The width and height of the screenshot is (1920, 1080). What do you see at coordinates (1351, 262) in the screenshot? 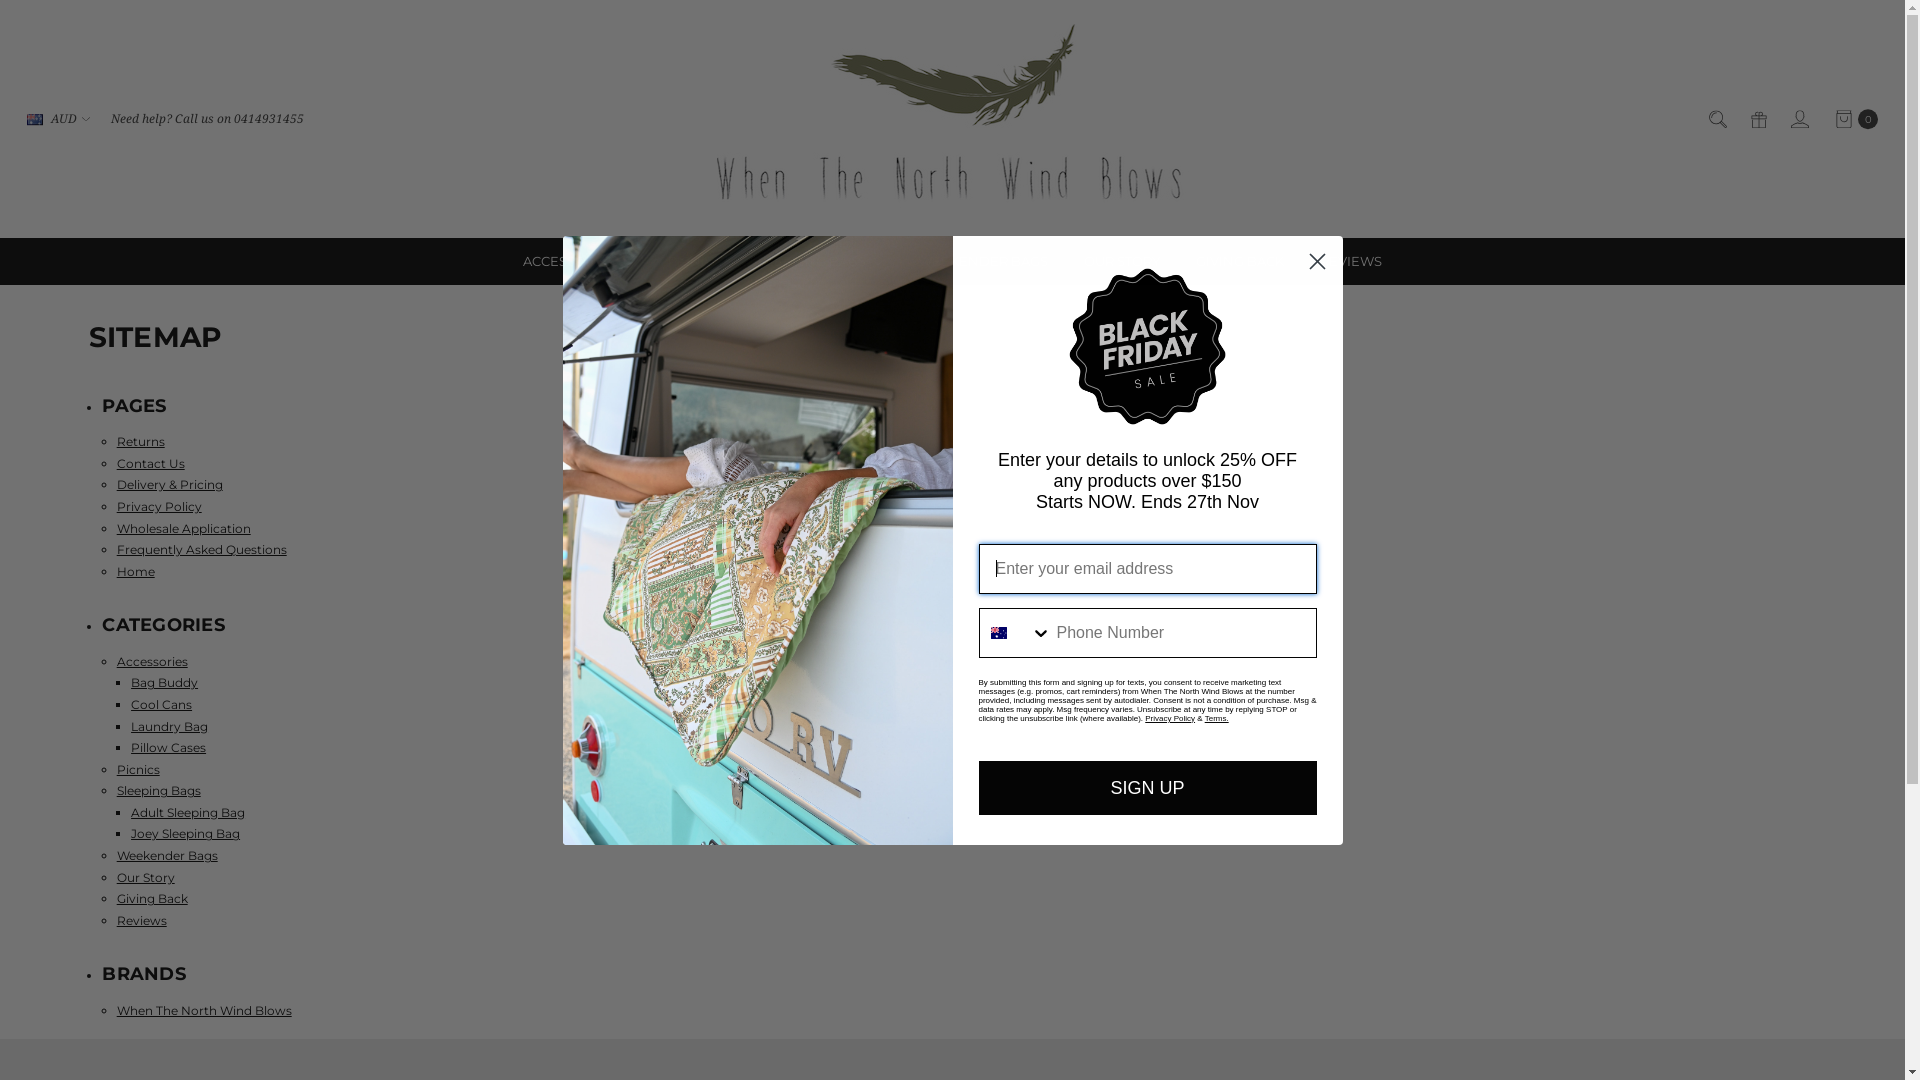
I see `REVIEWS` at bounding box center [1351, 262].